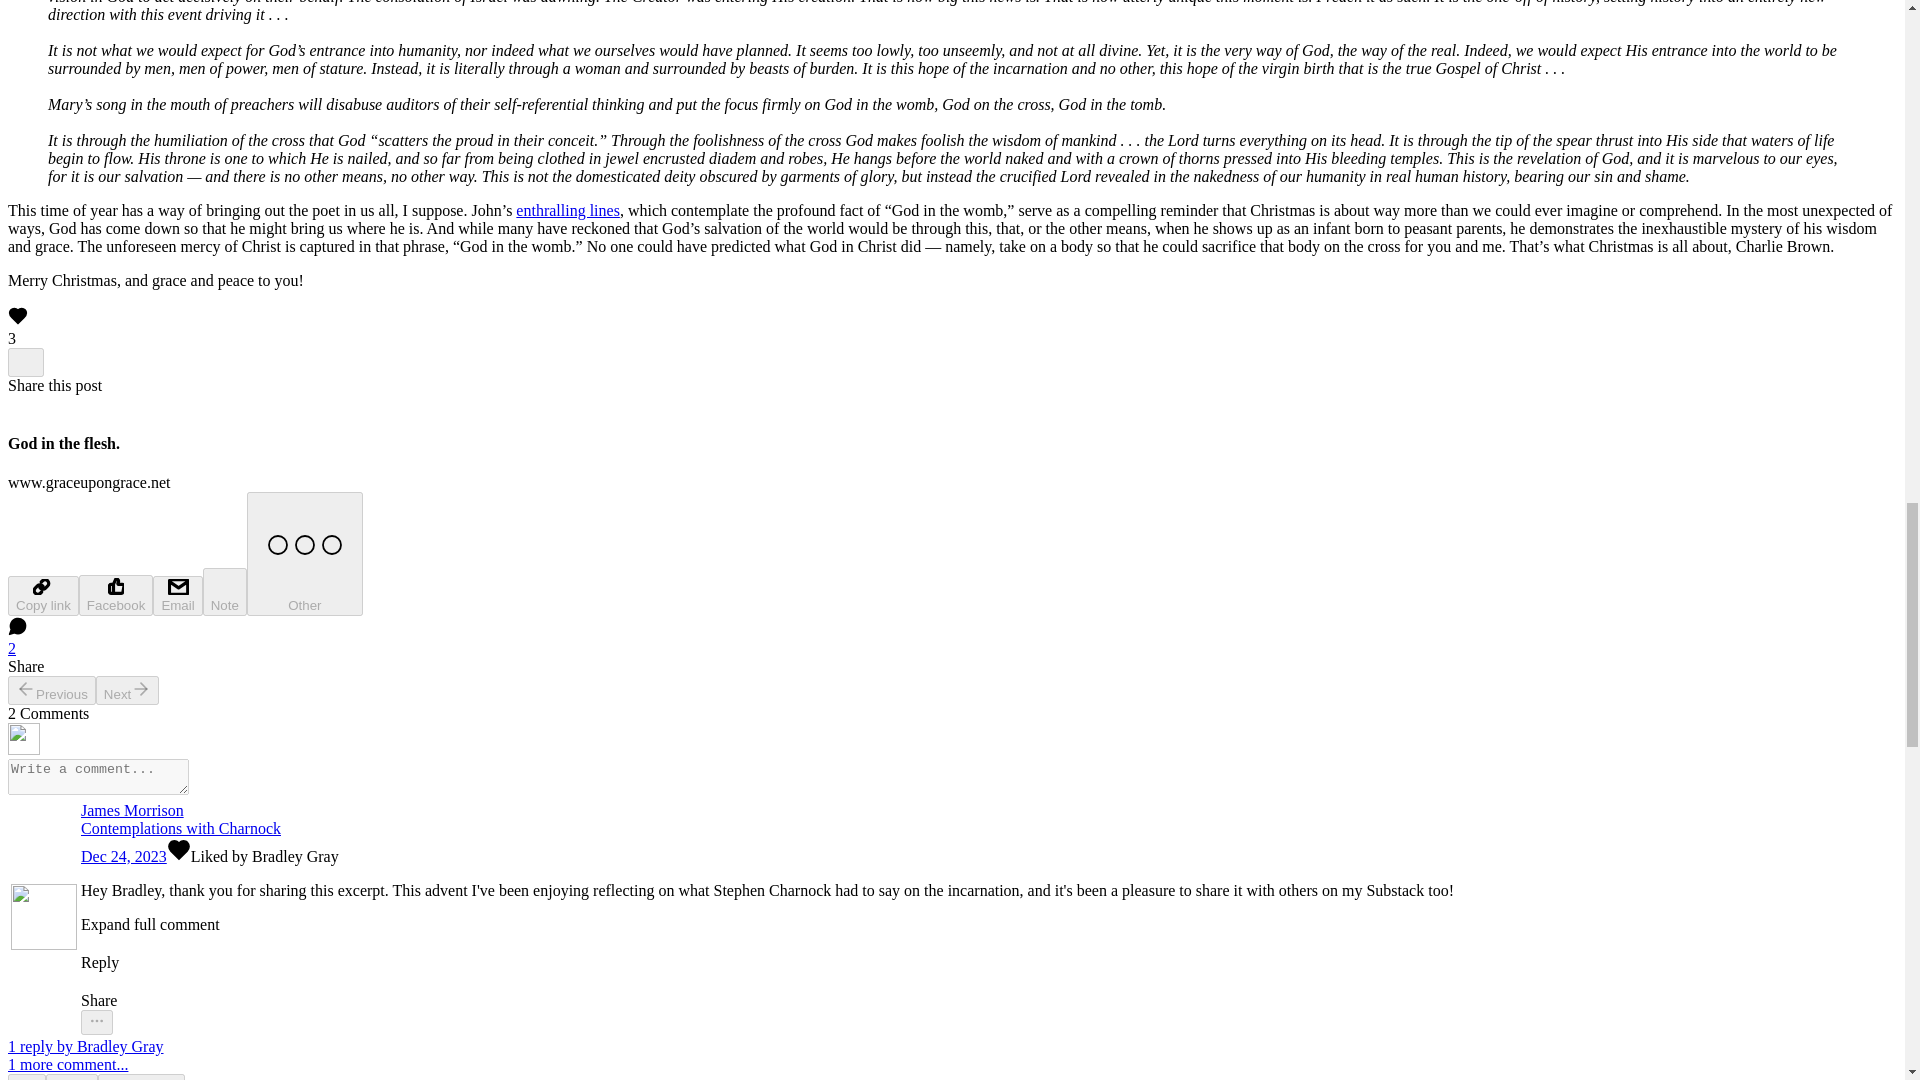 The image size is (1920, 1080). What do you see at coordinates (568, 210) in the screenshot?
I see `enthralling lines` at bounding box center [568, 210].